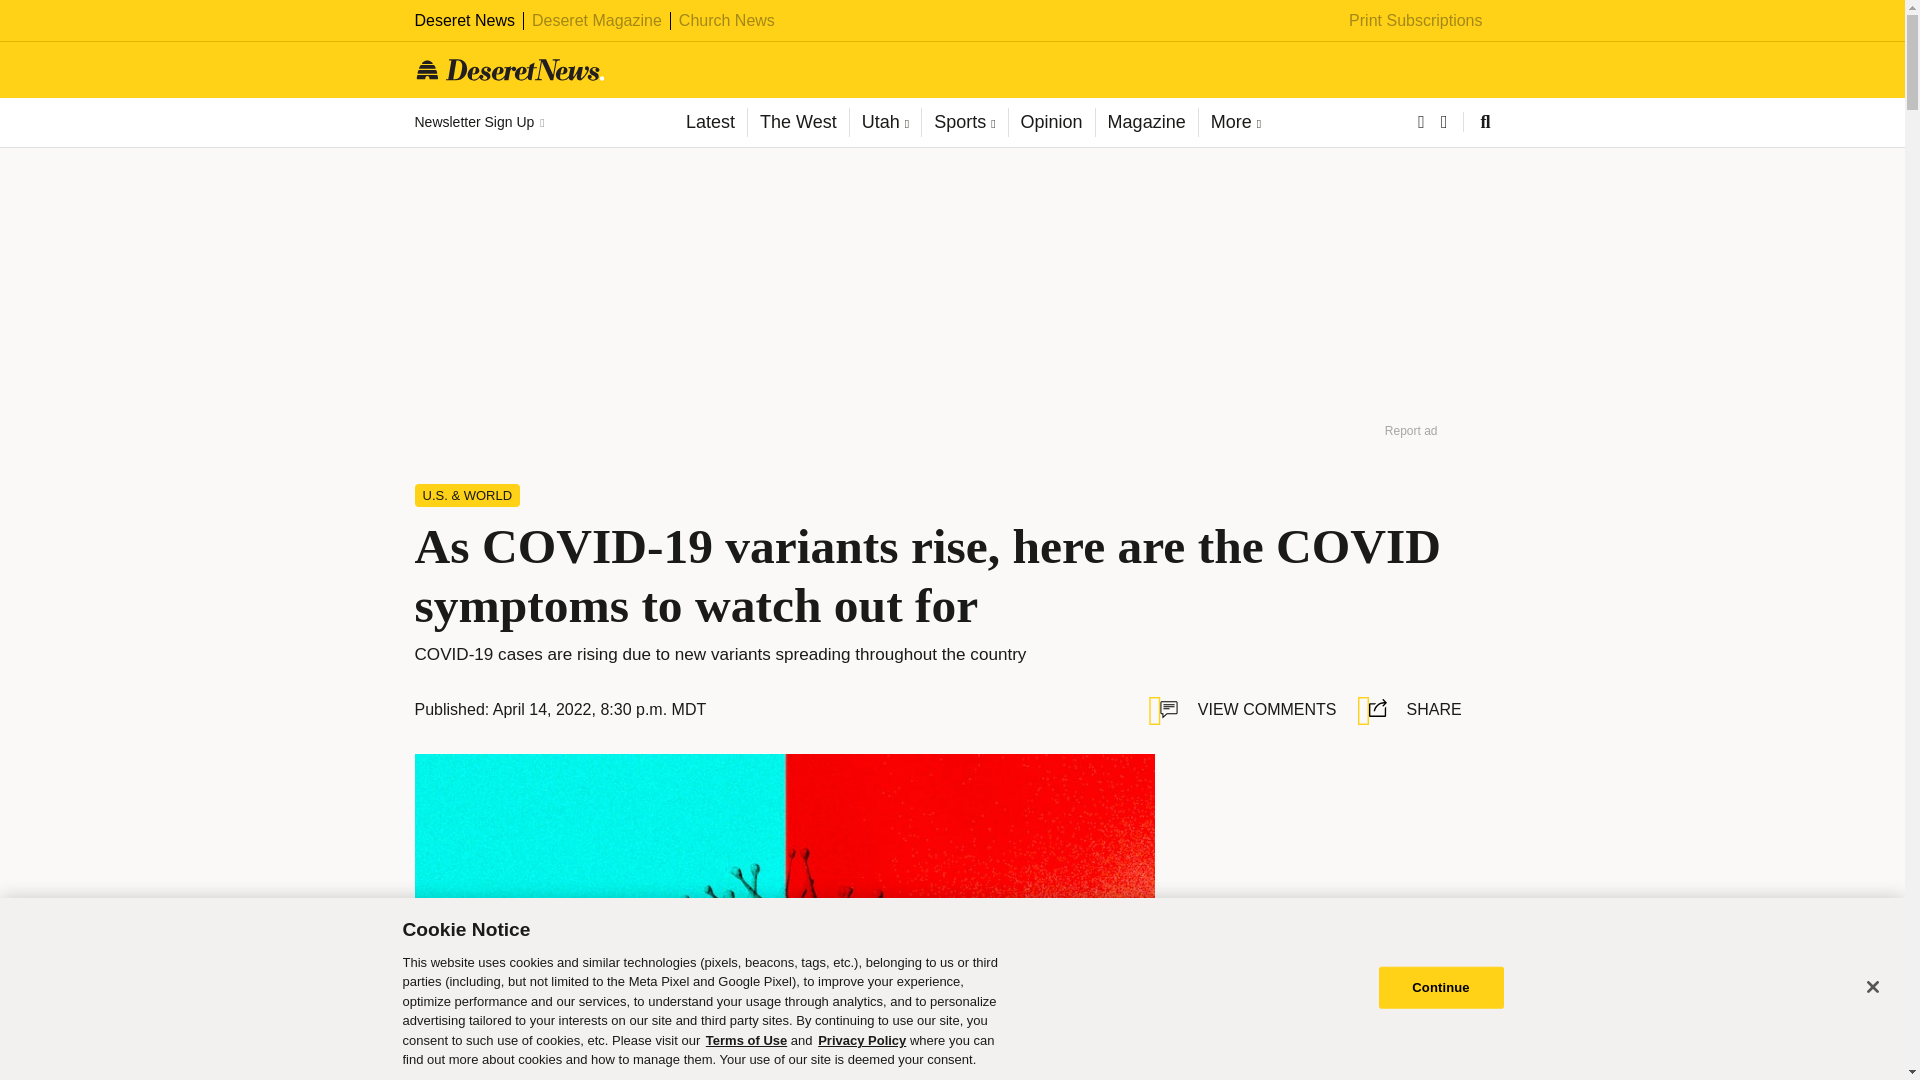  Describe the element at coordinates (596, 20) in the screenshot. I see `Deseret Magazine` at that location.